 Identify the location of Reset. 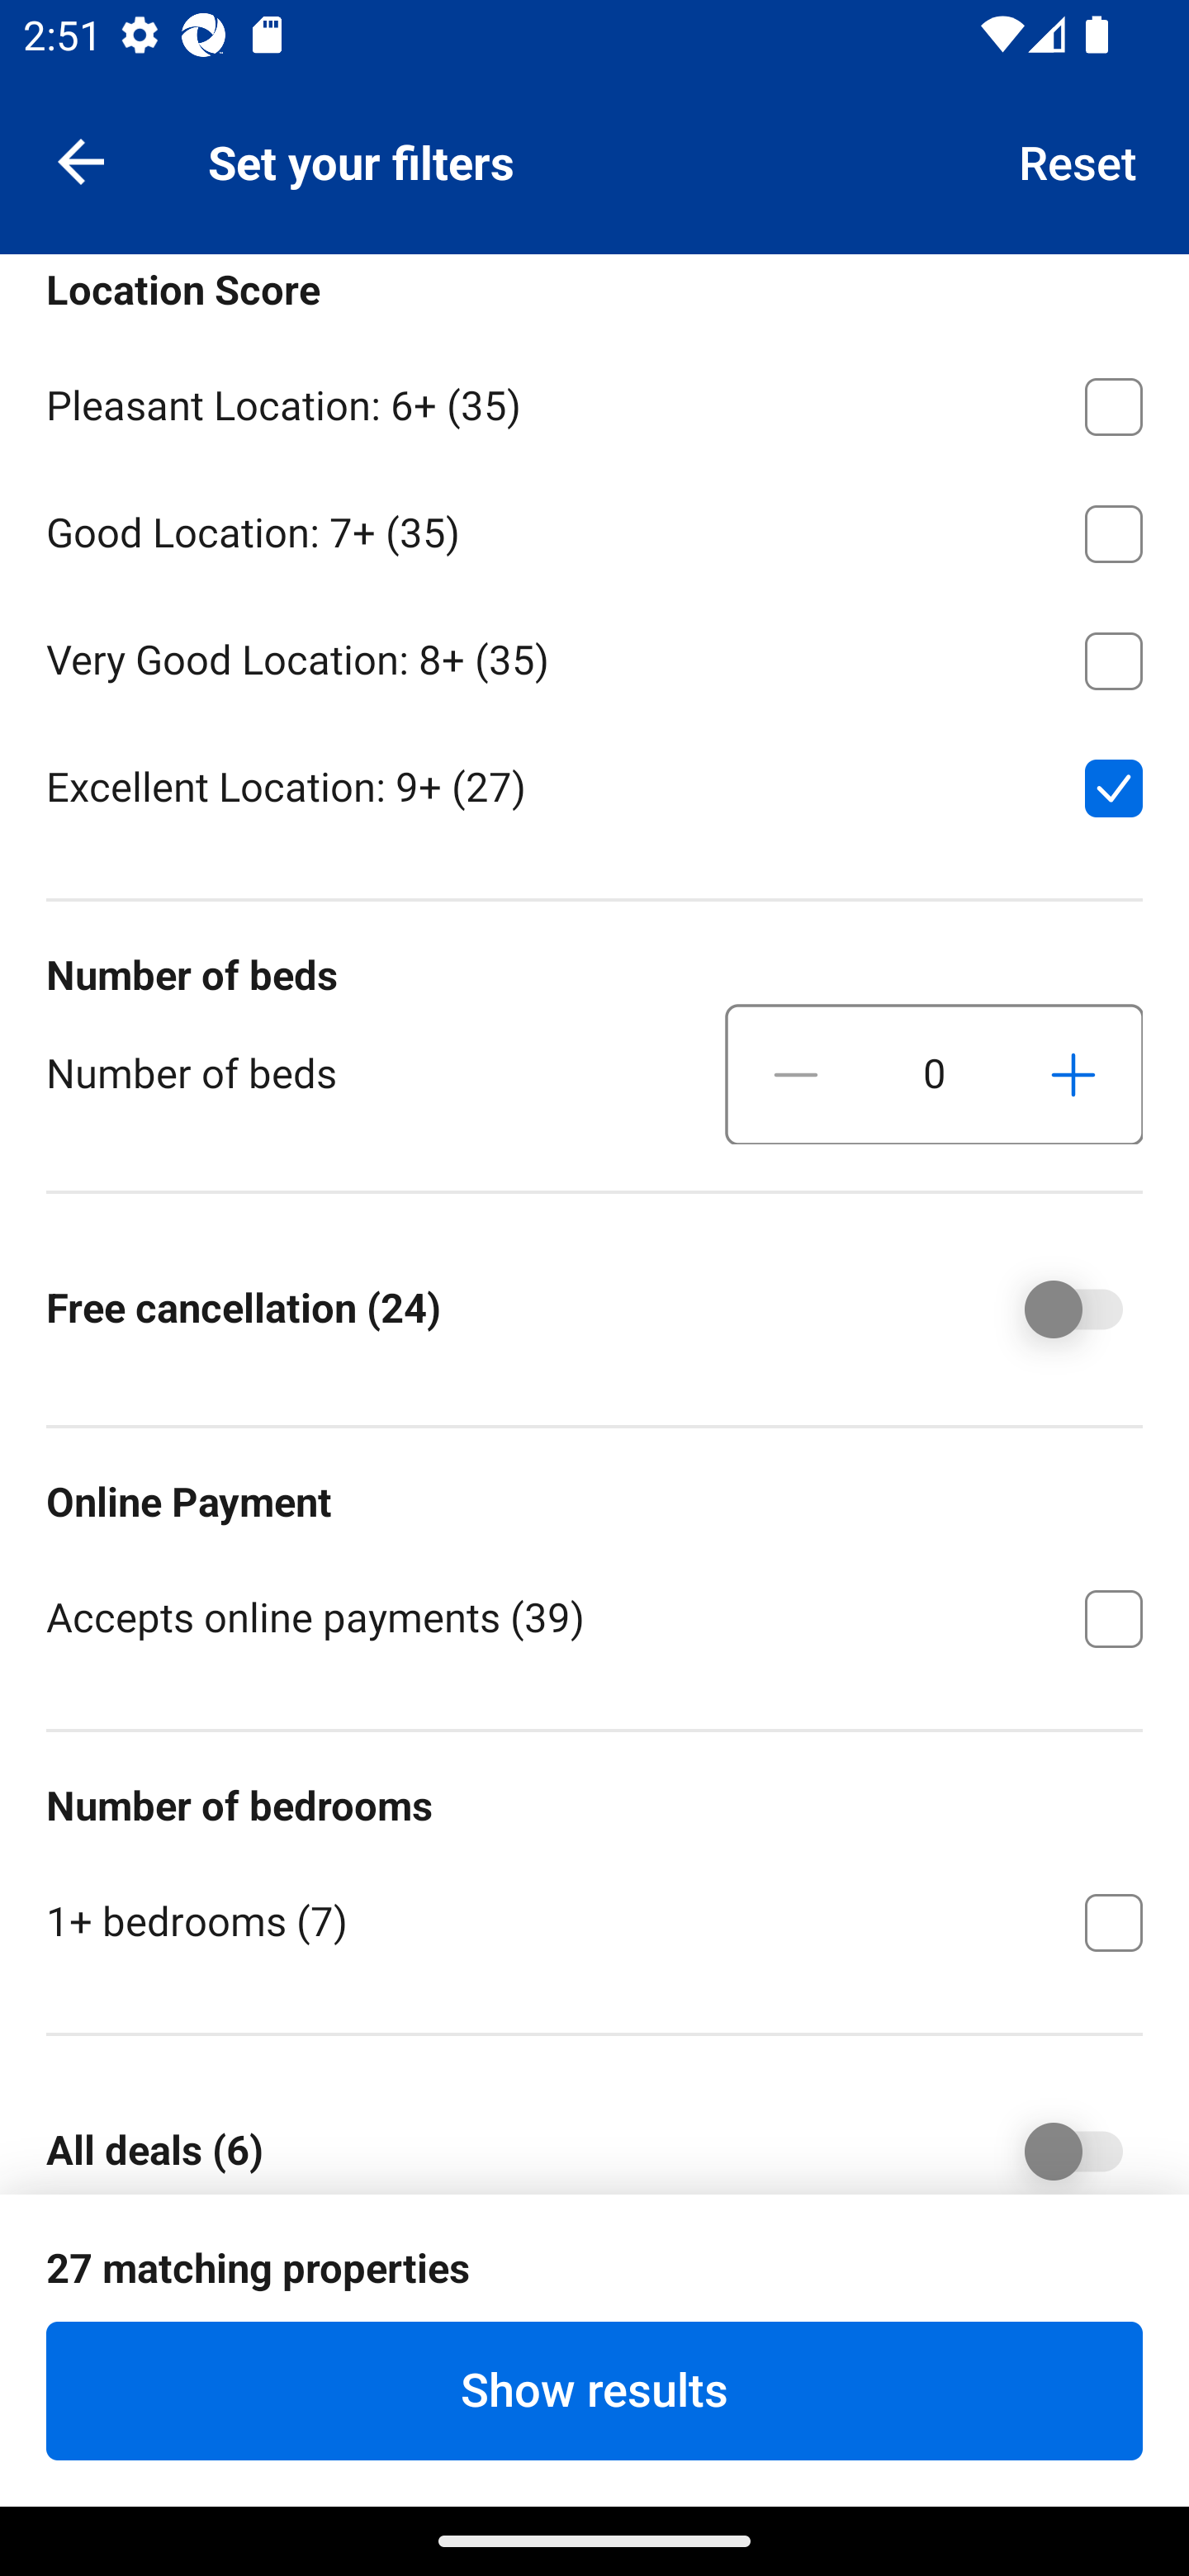
(1078, 160).